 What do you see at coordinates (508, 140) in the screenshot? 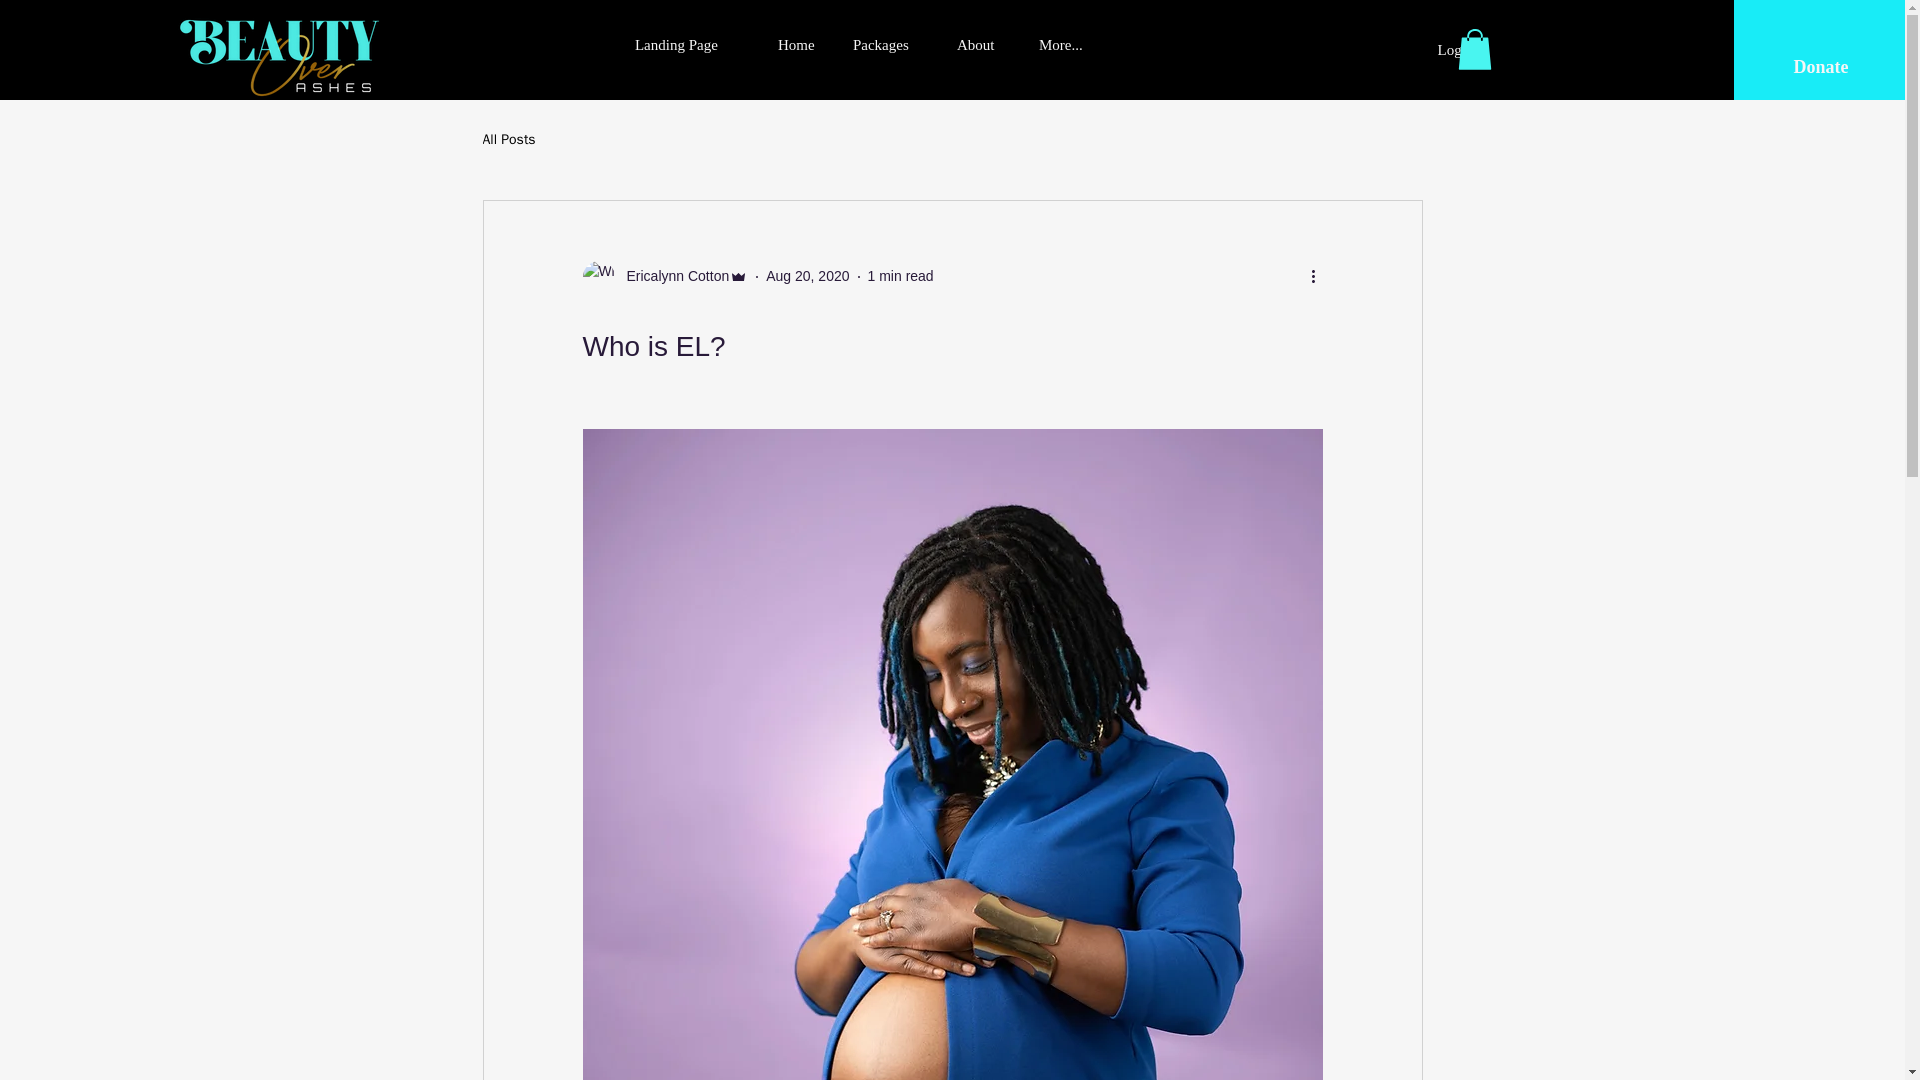
I see `All Posts` at bounding box center [508, 140].